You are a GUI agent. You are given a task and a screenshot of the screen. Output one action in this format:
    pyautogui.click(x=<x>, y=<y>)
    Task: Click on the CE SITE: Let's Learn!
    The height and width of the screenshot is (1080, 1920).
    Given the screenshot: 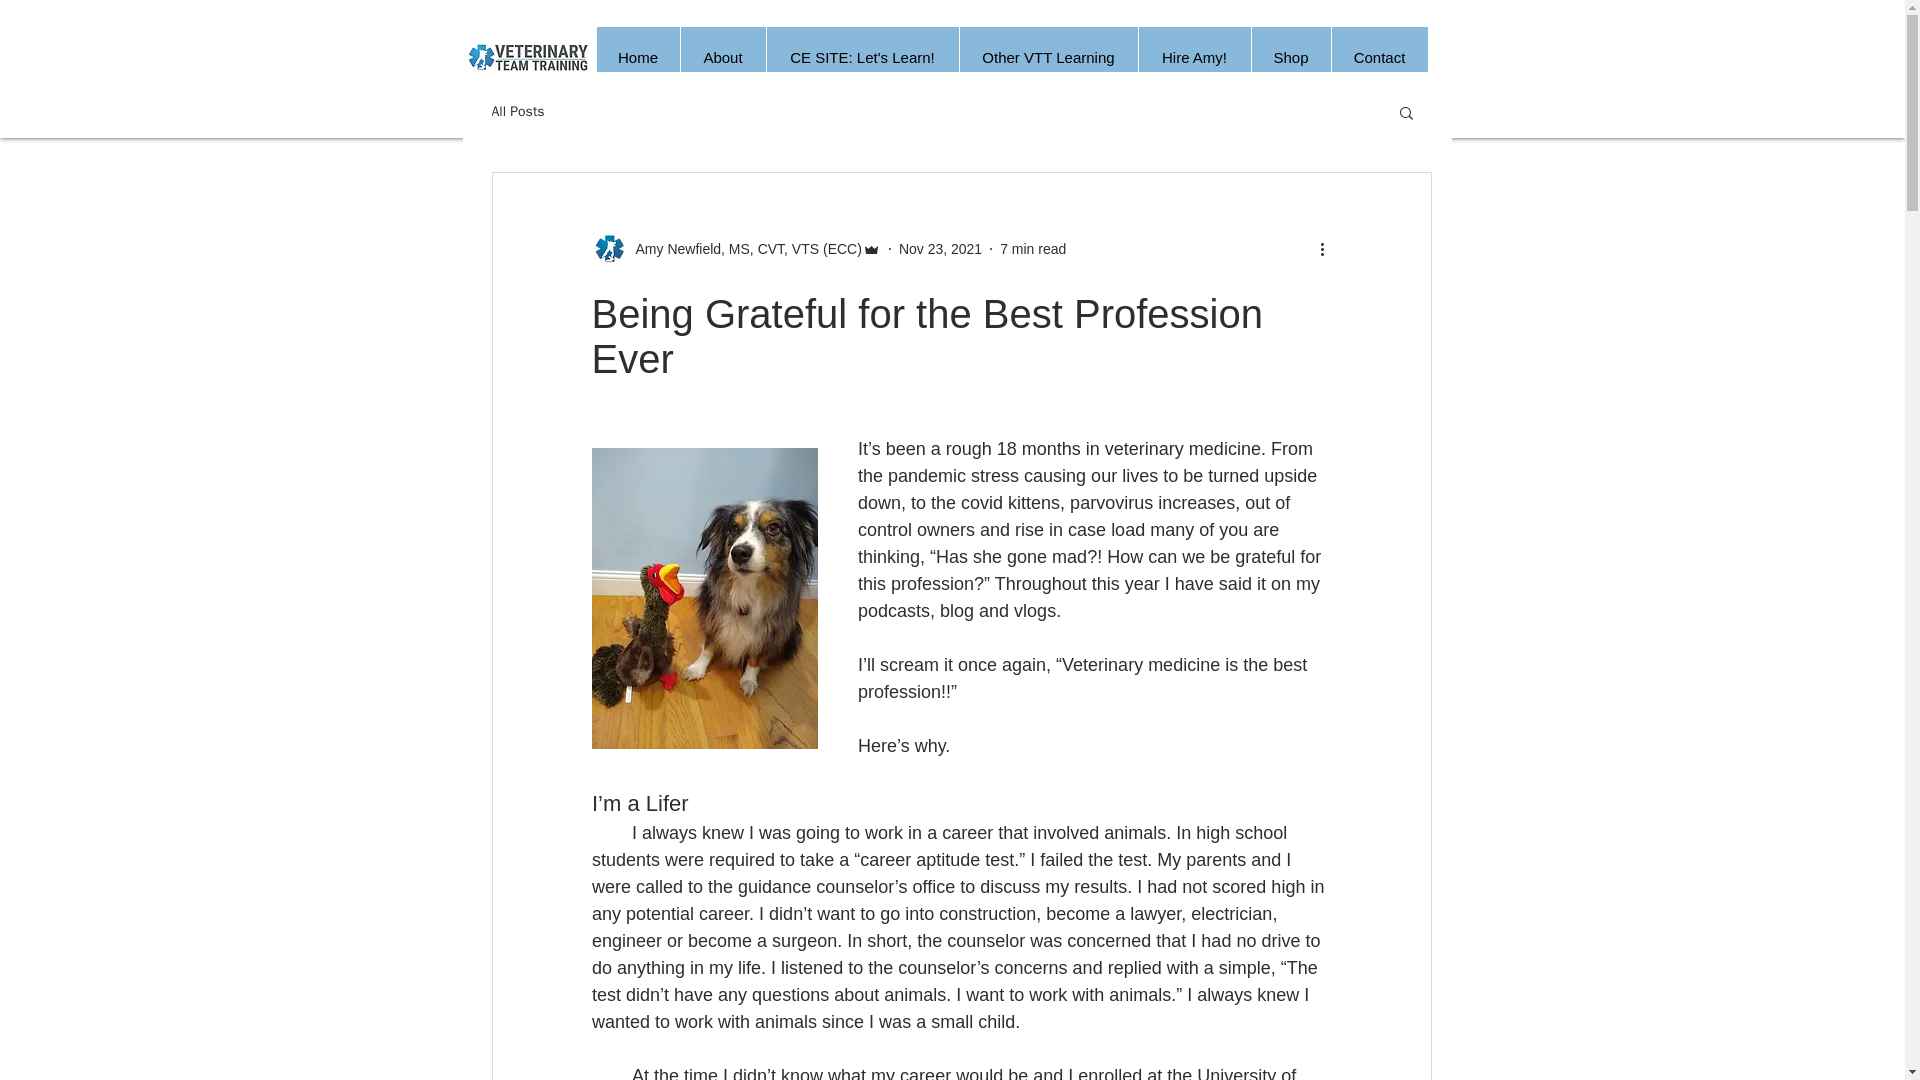 What is the action you would take?
    pyautogui.click(x=862, y=58)
    